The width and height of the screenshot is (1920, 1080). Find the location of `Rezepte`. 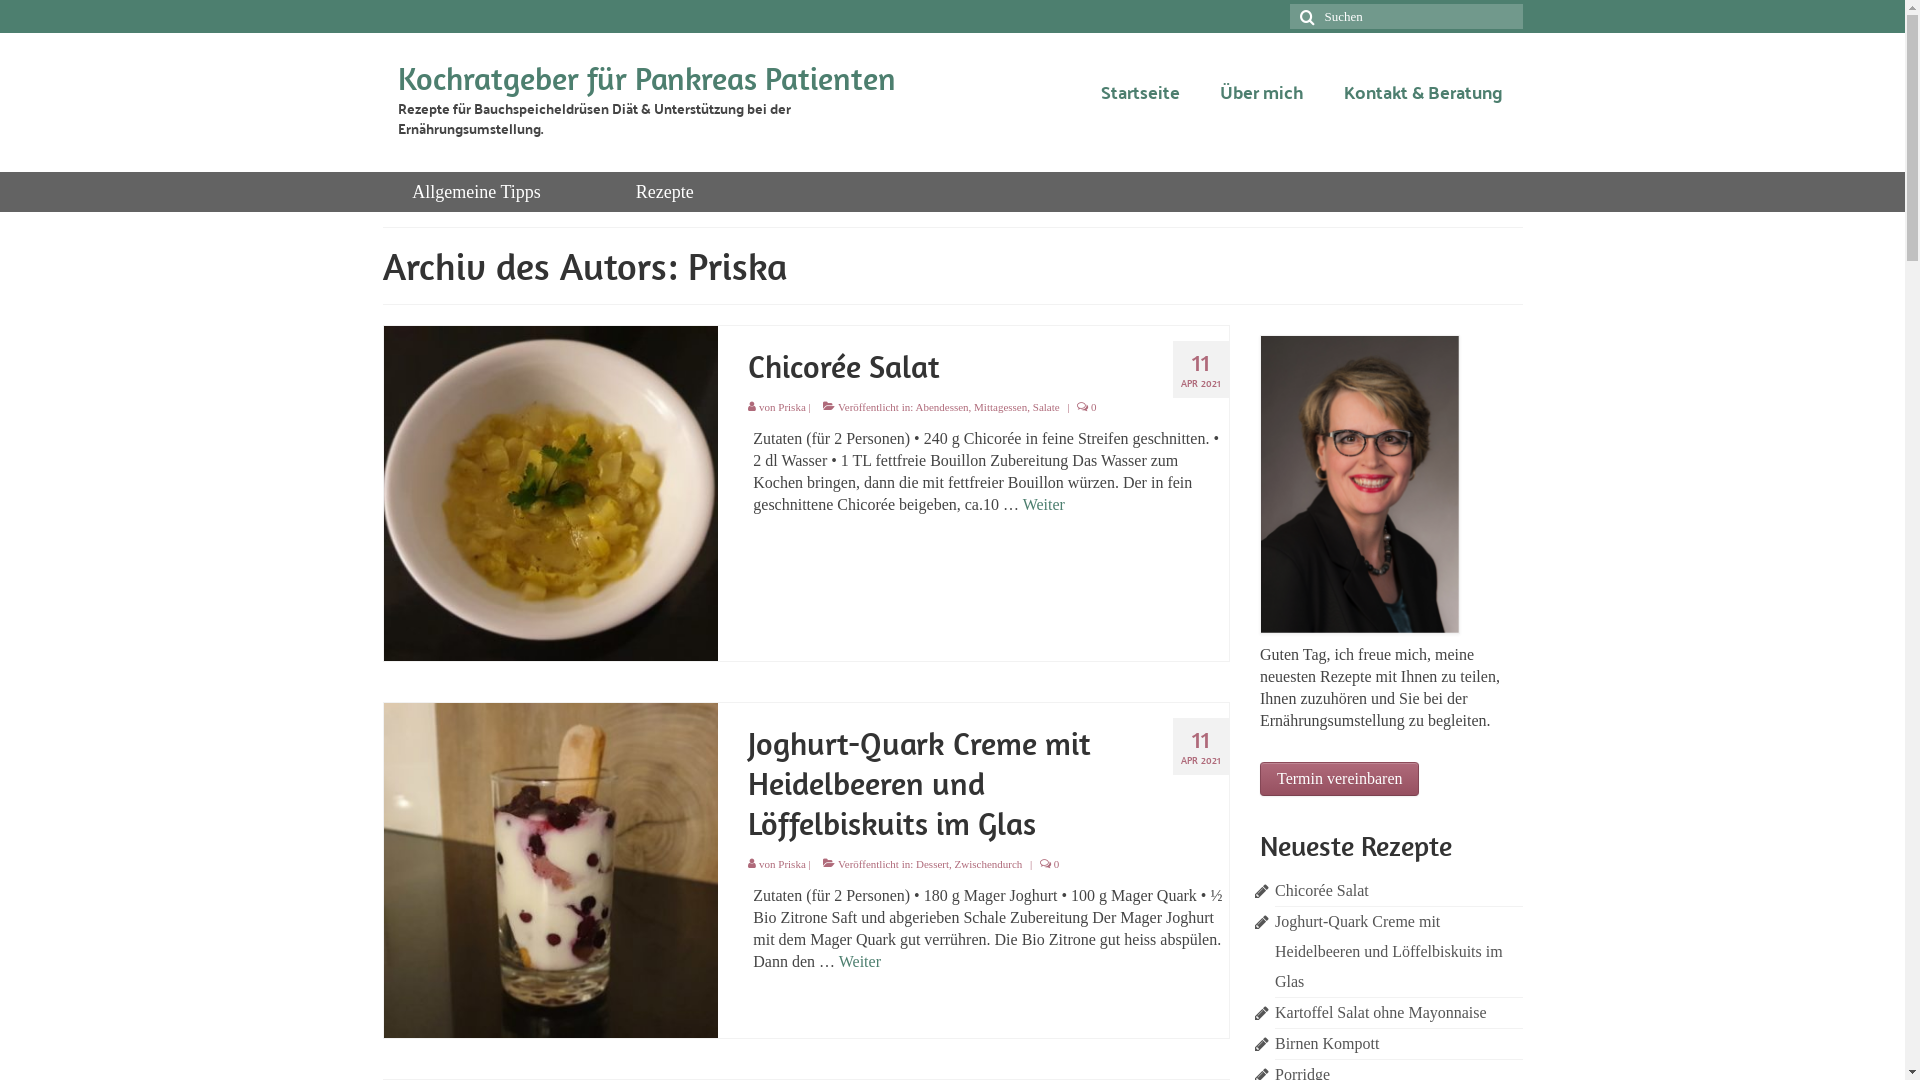

Rezepte is located at coordinates (665, 192).